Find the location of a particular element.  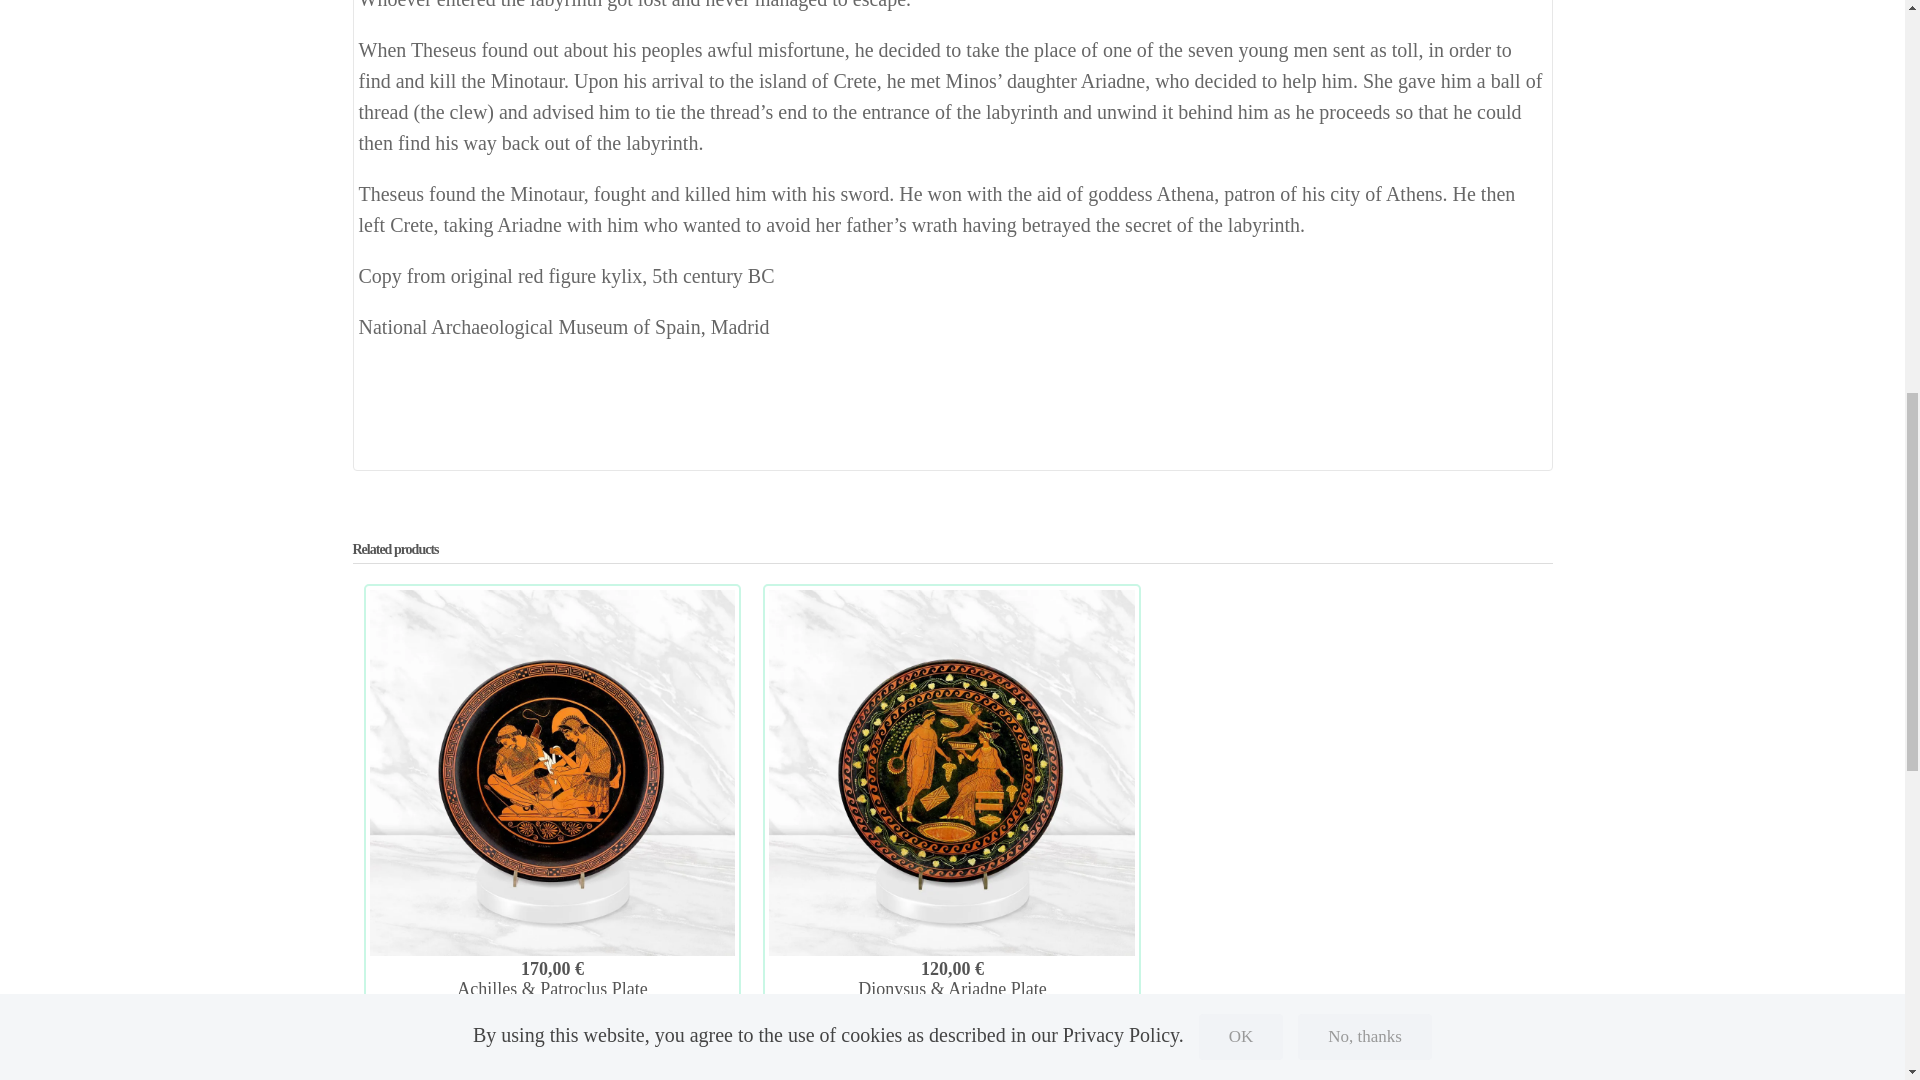

Add to cart is located at coordinates (951, 1062).